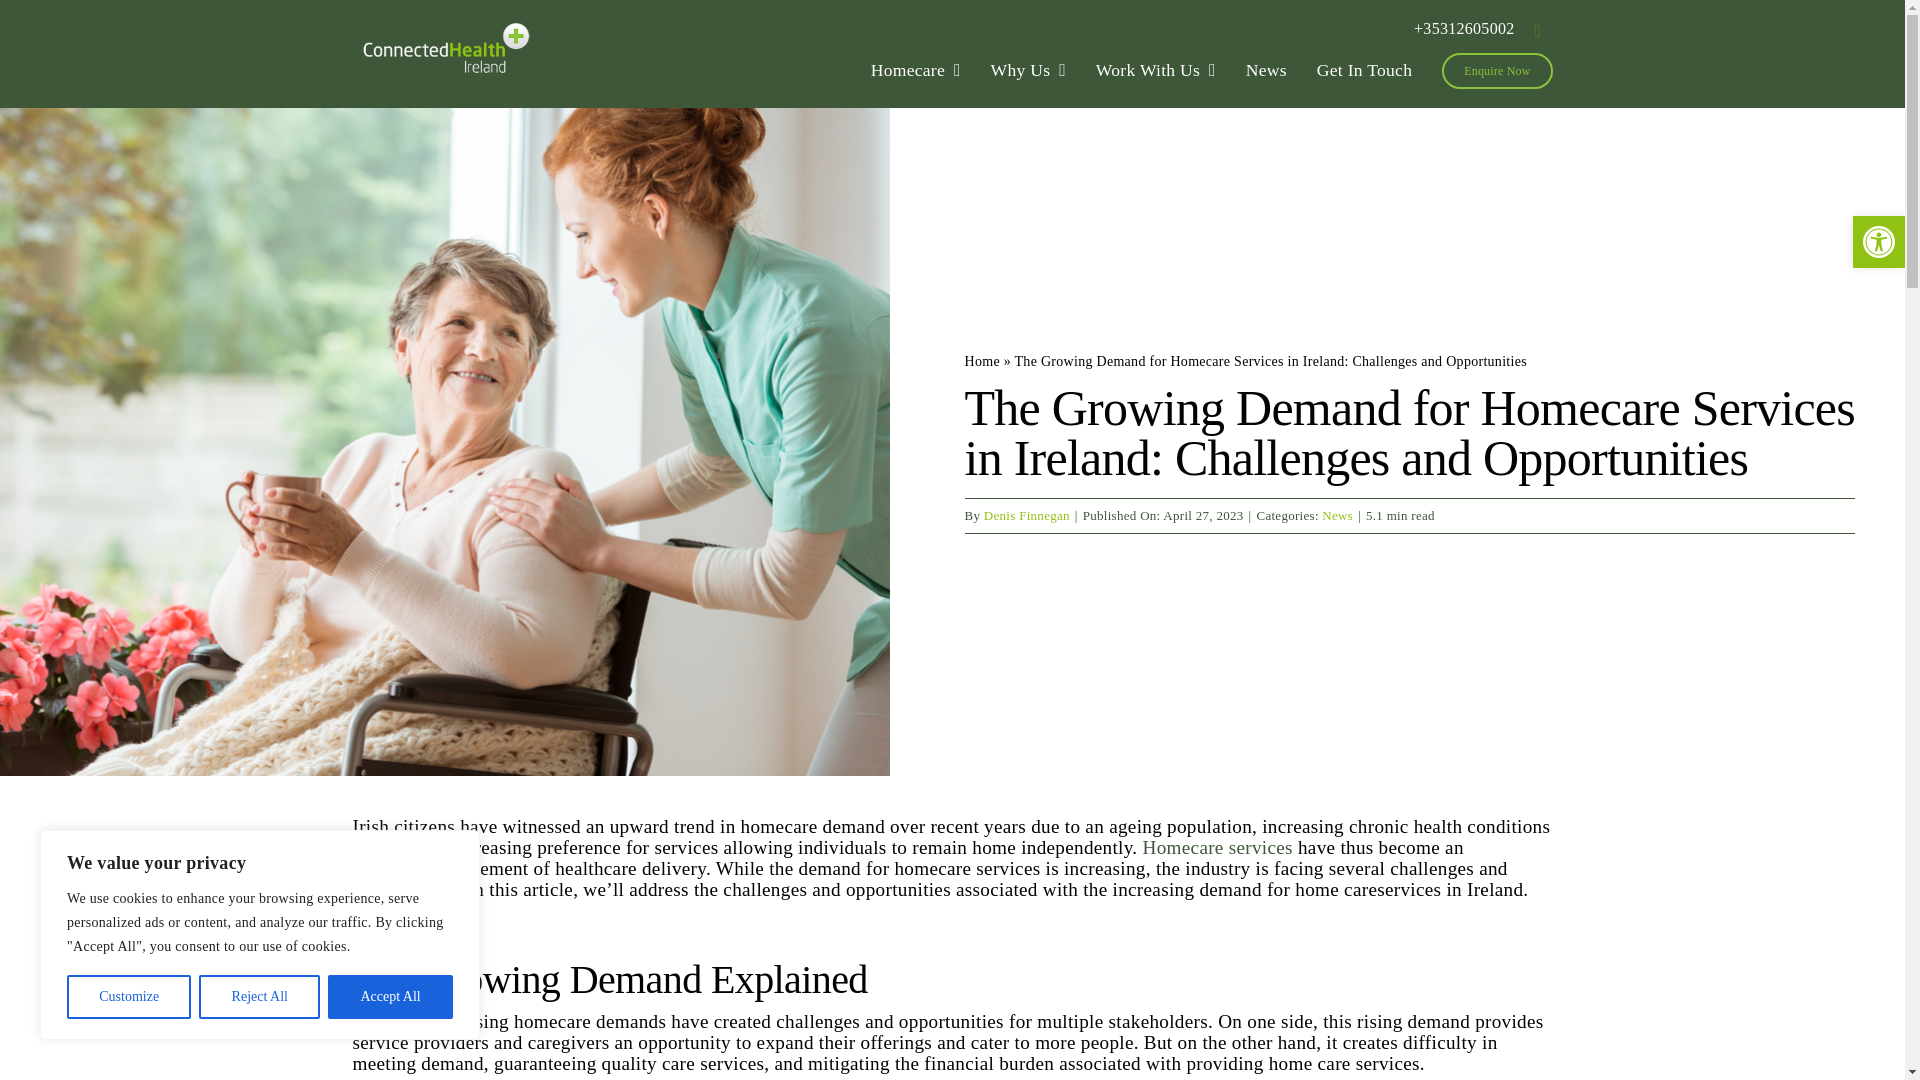  What do you see at coordinates (128, 997) in the screenshot?
I see `Customize` at bounding box center [128, 997].